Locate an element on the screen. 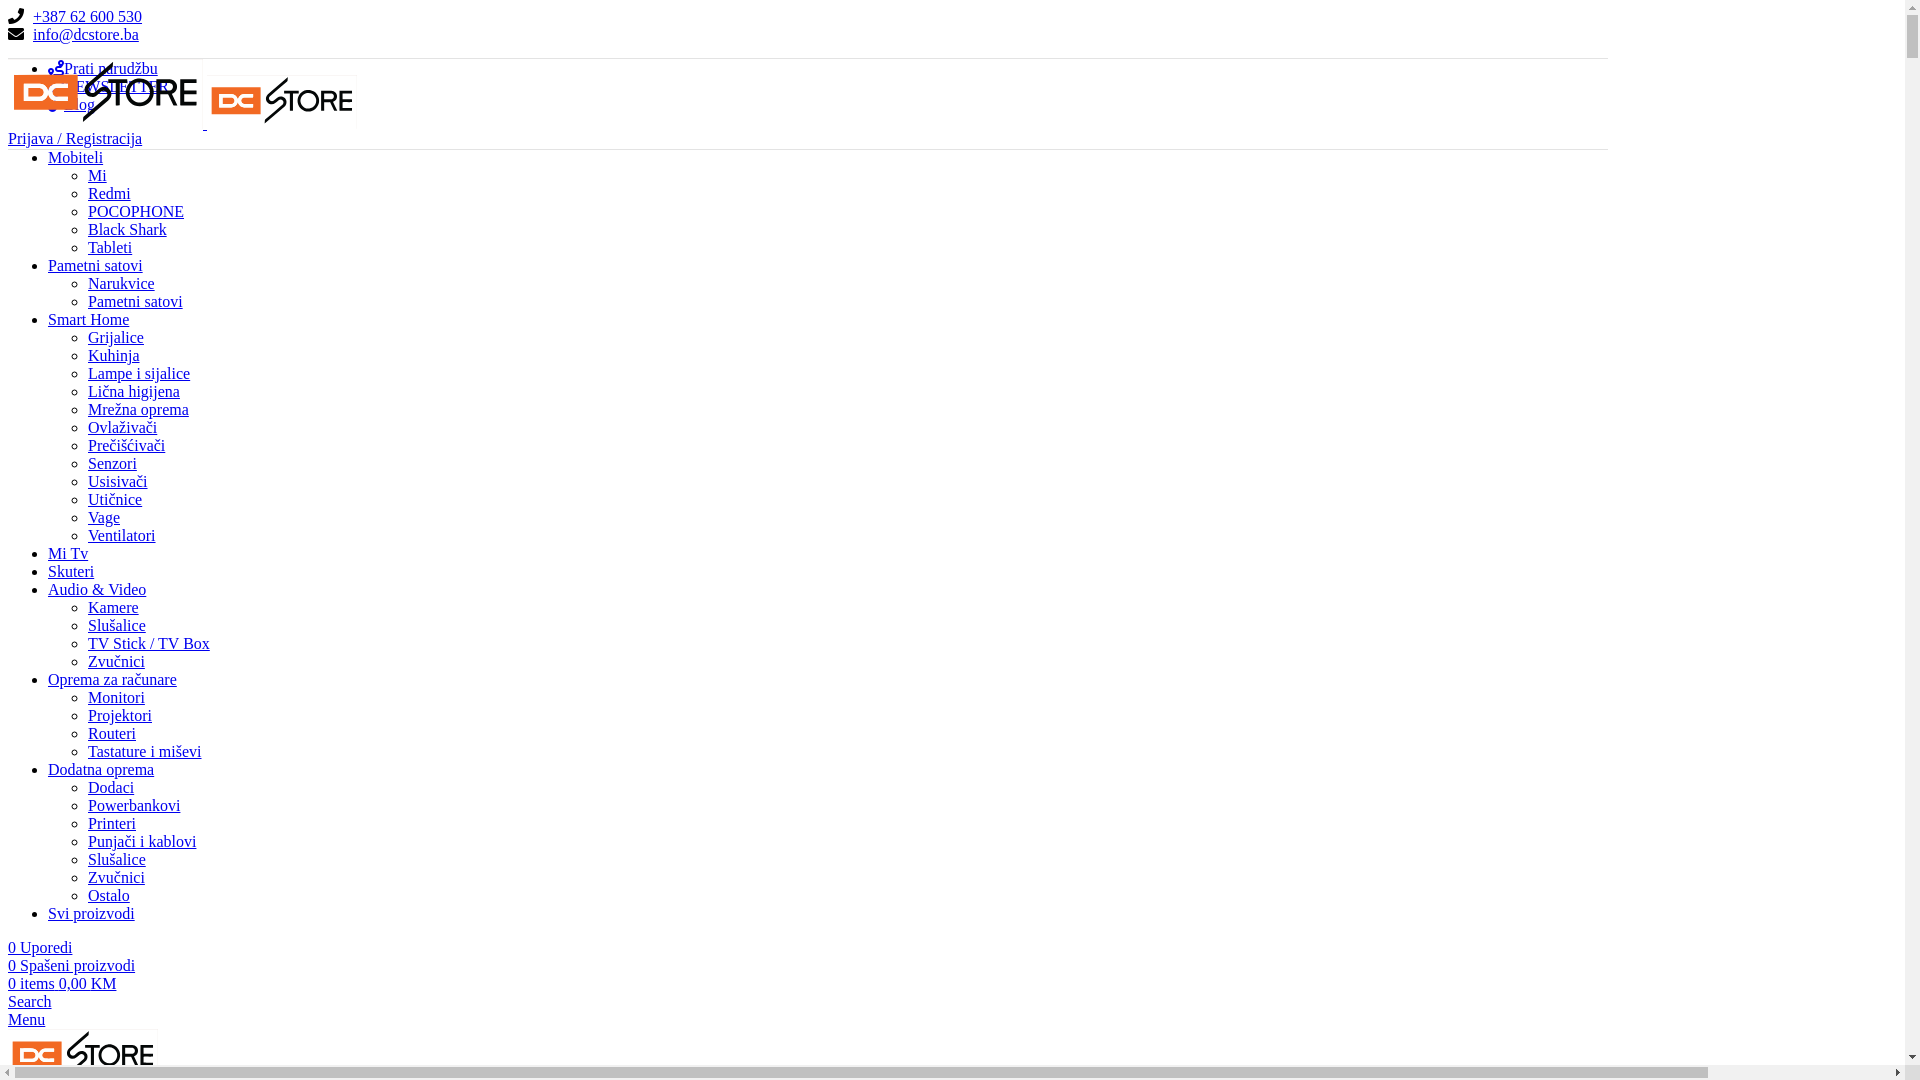 Image resolution: width=1920 pixels, height=1080 pixels. Ventilatori is located at coordinates (122, 536).